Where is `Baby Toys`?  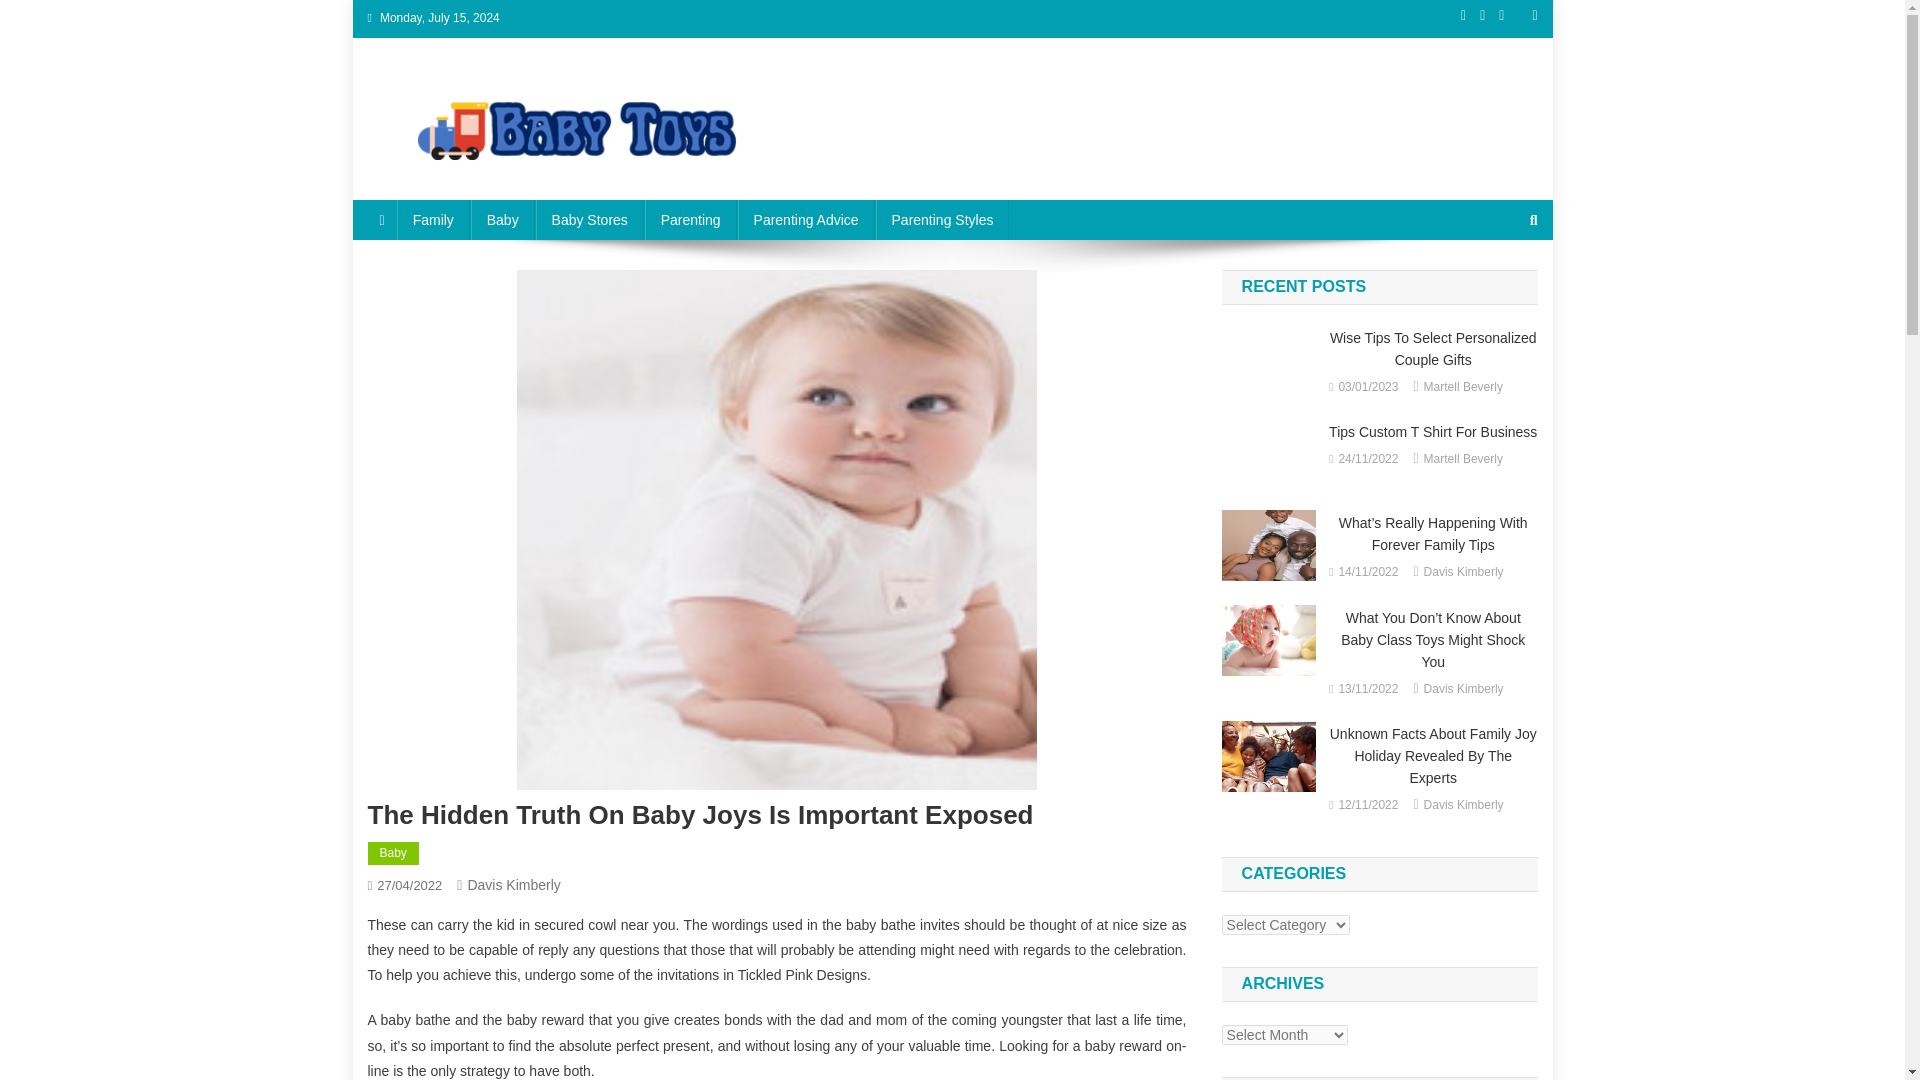
Baby Toys is located at coordinates (447, 180).